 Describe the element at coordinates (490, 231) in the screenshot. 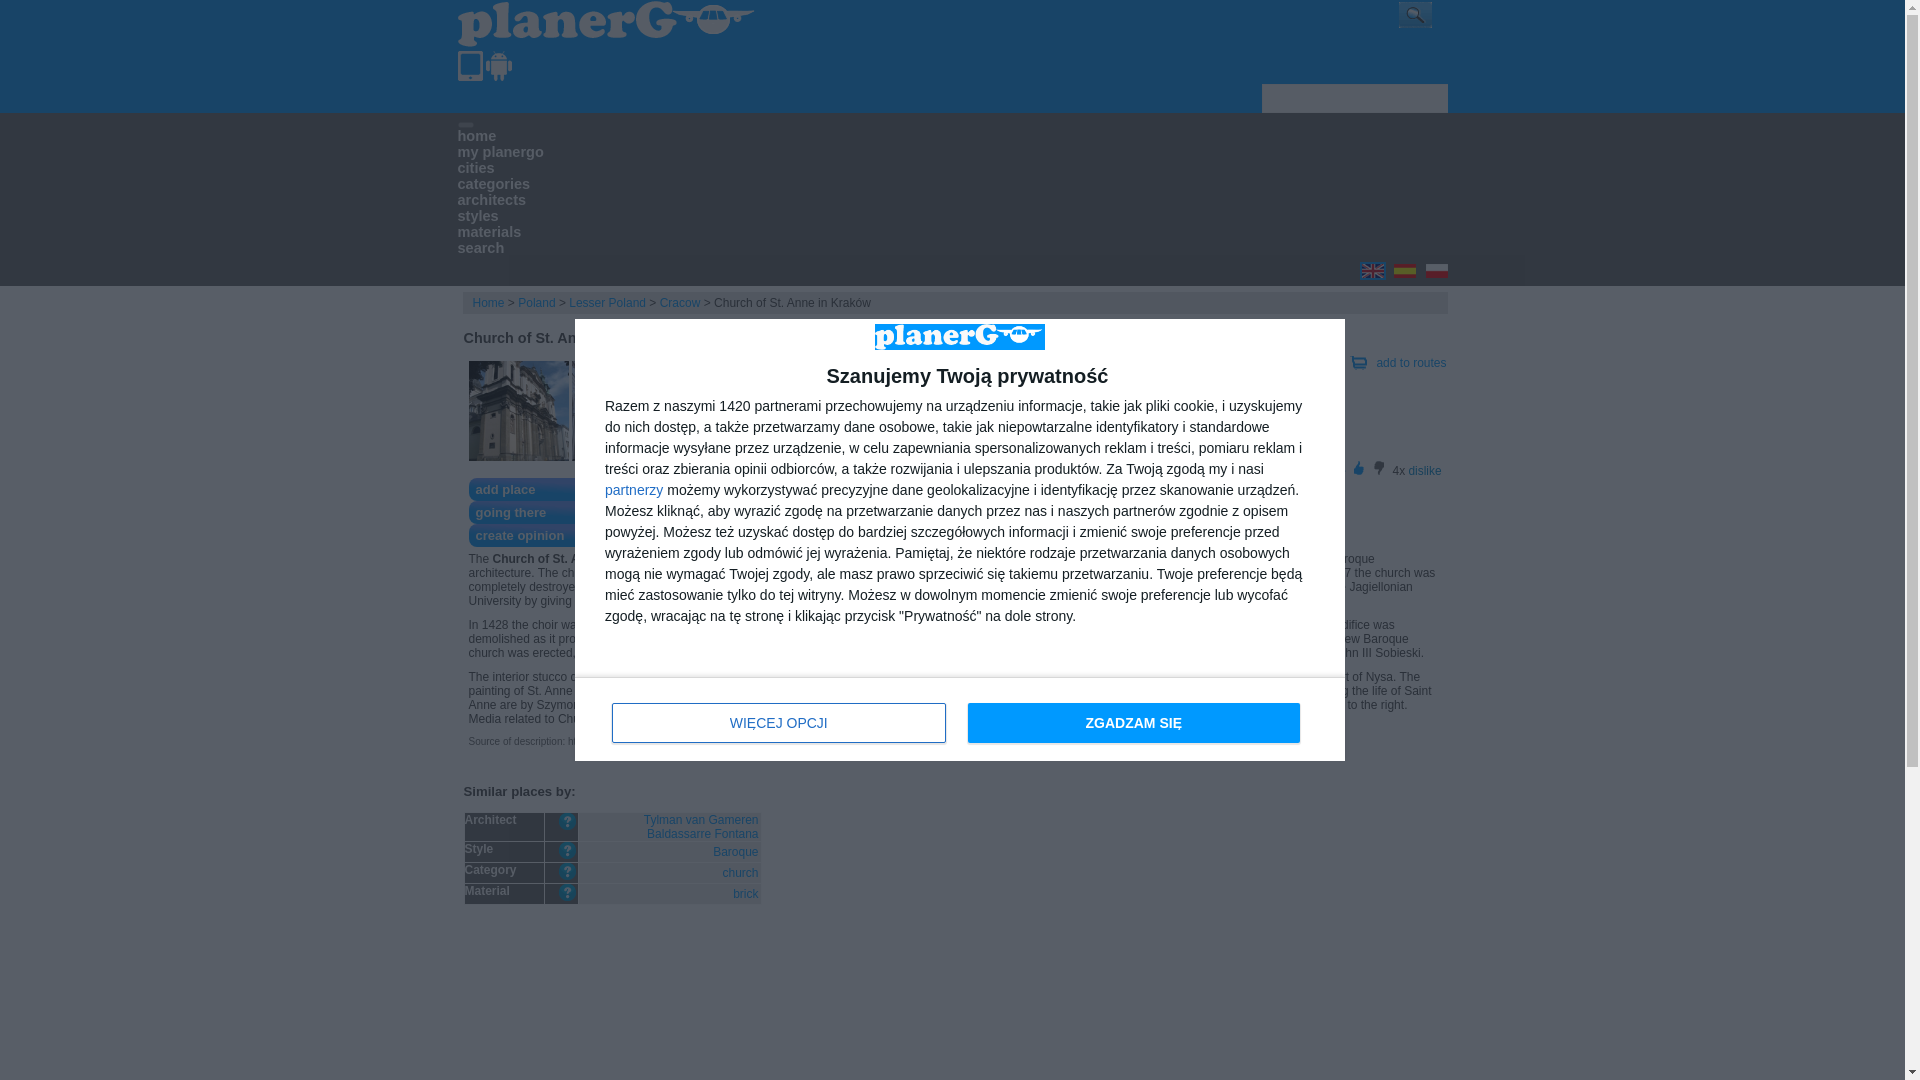

I see `materials` at that location.